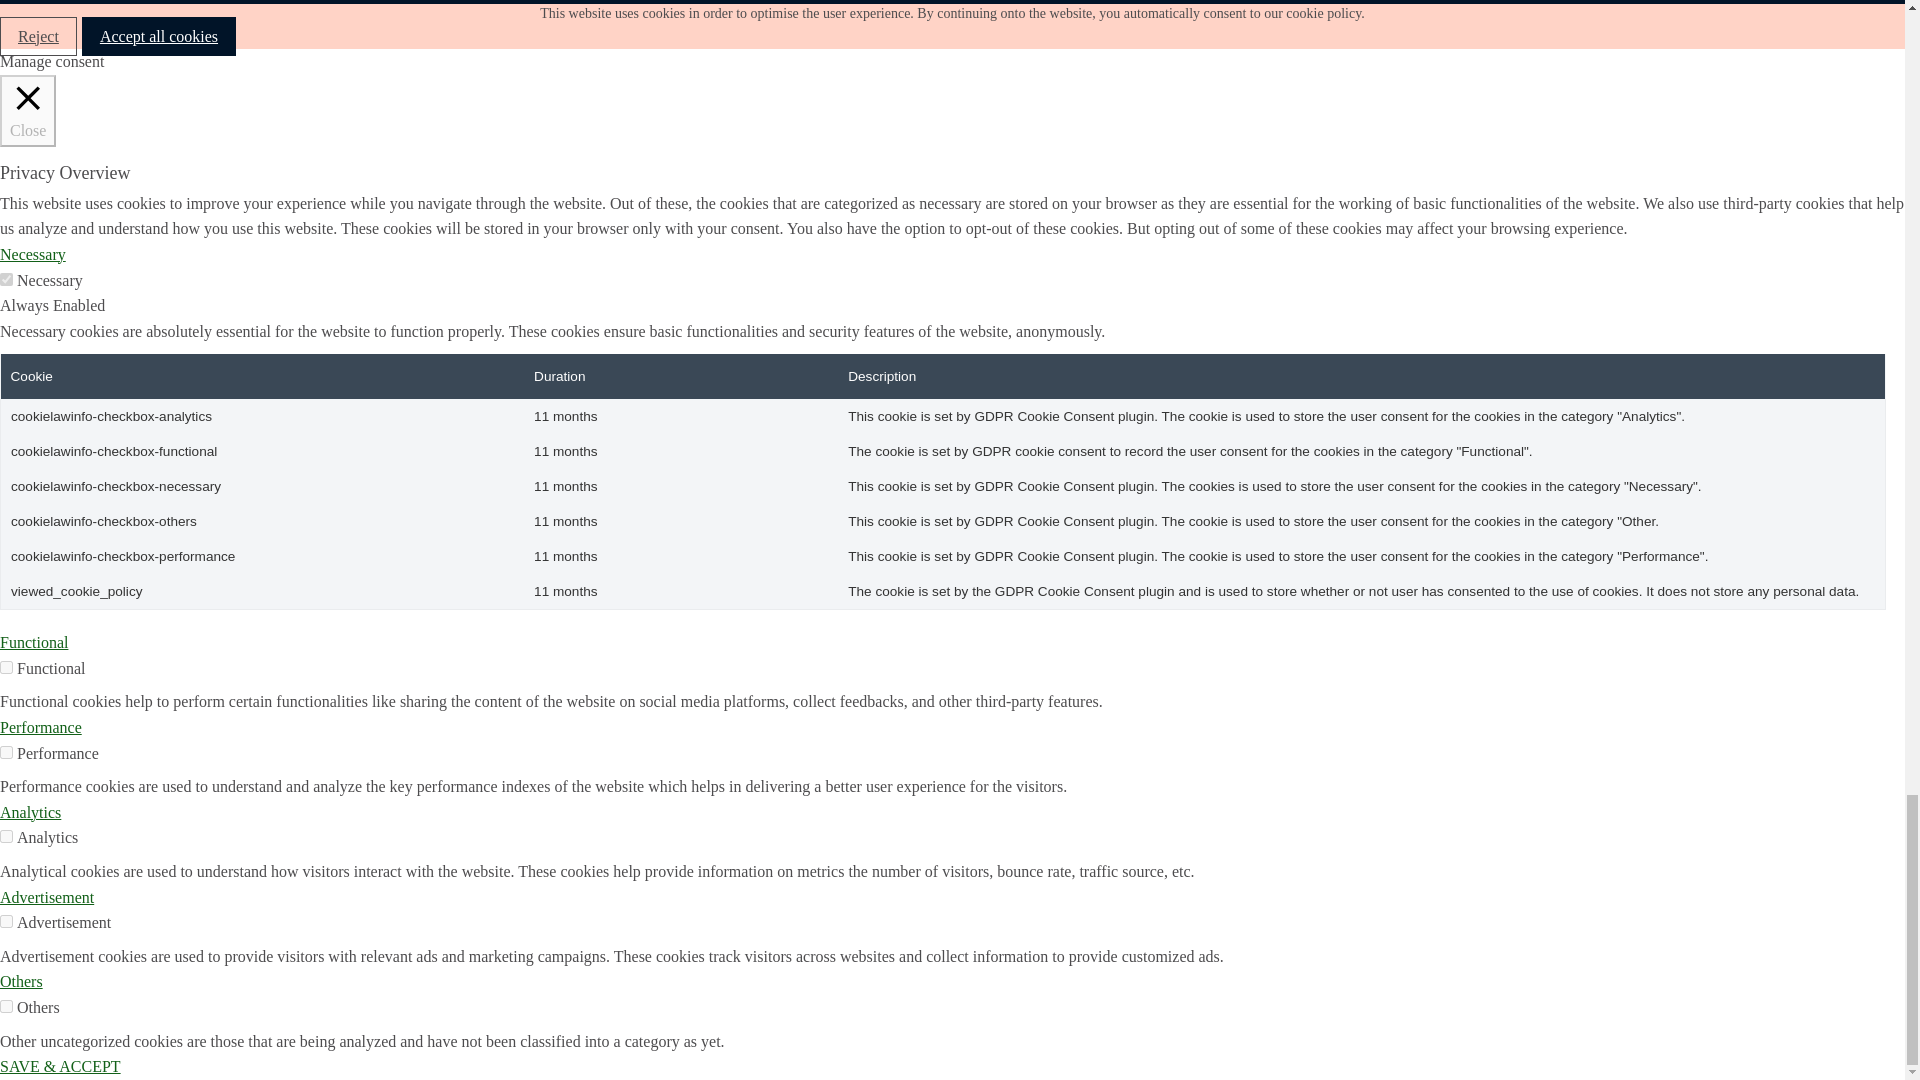 The width and height of the screenshot is (1920, 1080). I want to click on on, so click(6, 666).